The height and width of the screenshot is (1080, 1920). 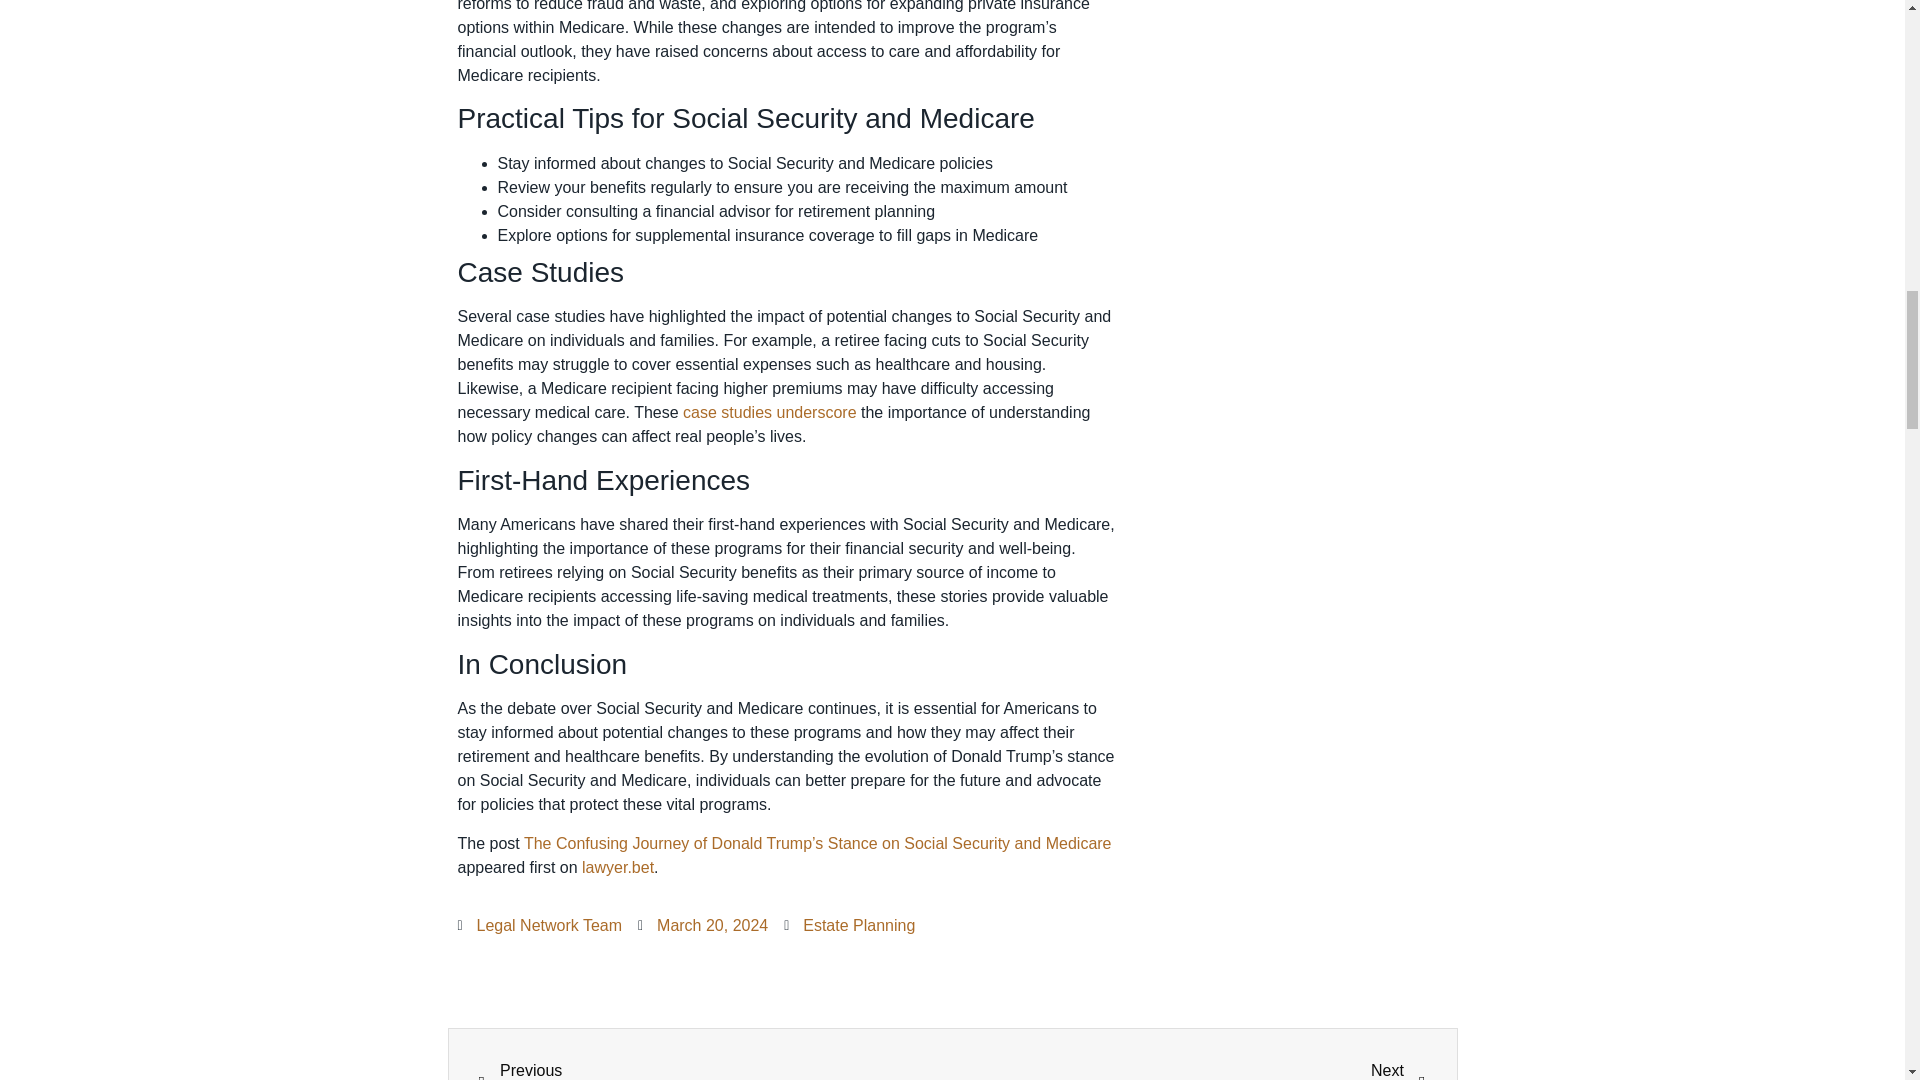 I want to click on case studies underscore, so click(x=770, y=412).